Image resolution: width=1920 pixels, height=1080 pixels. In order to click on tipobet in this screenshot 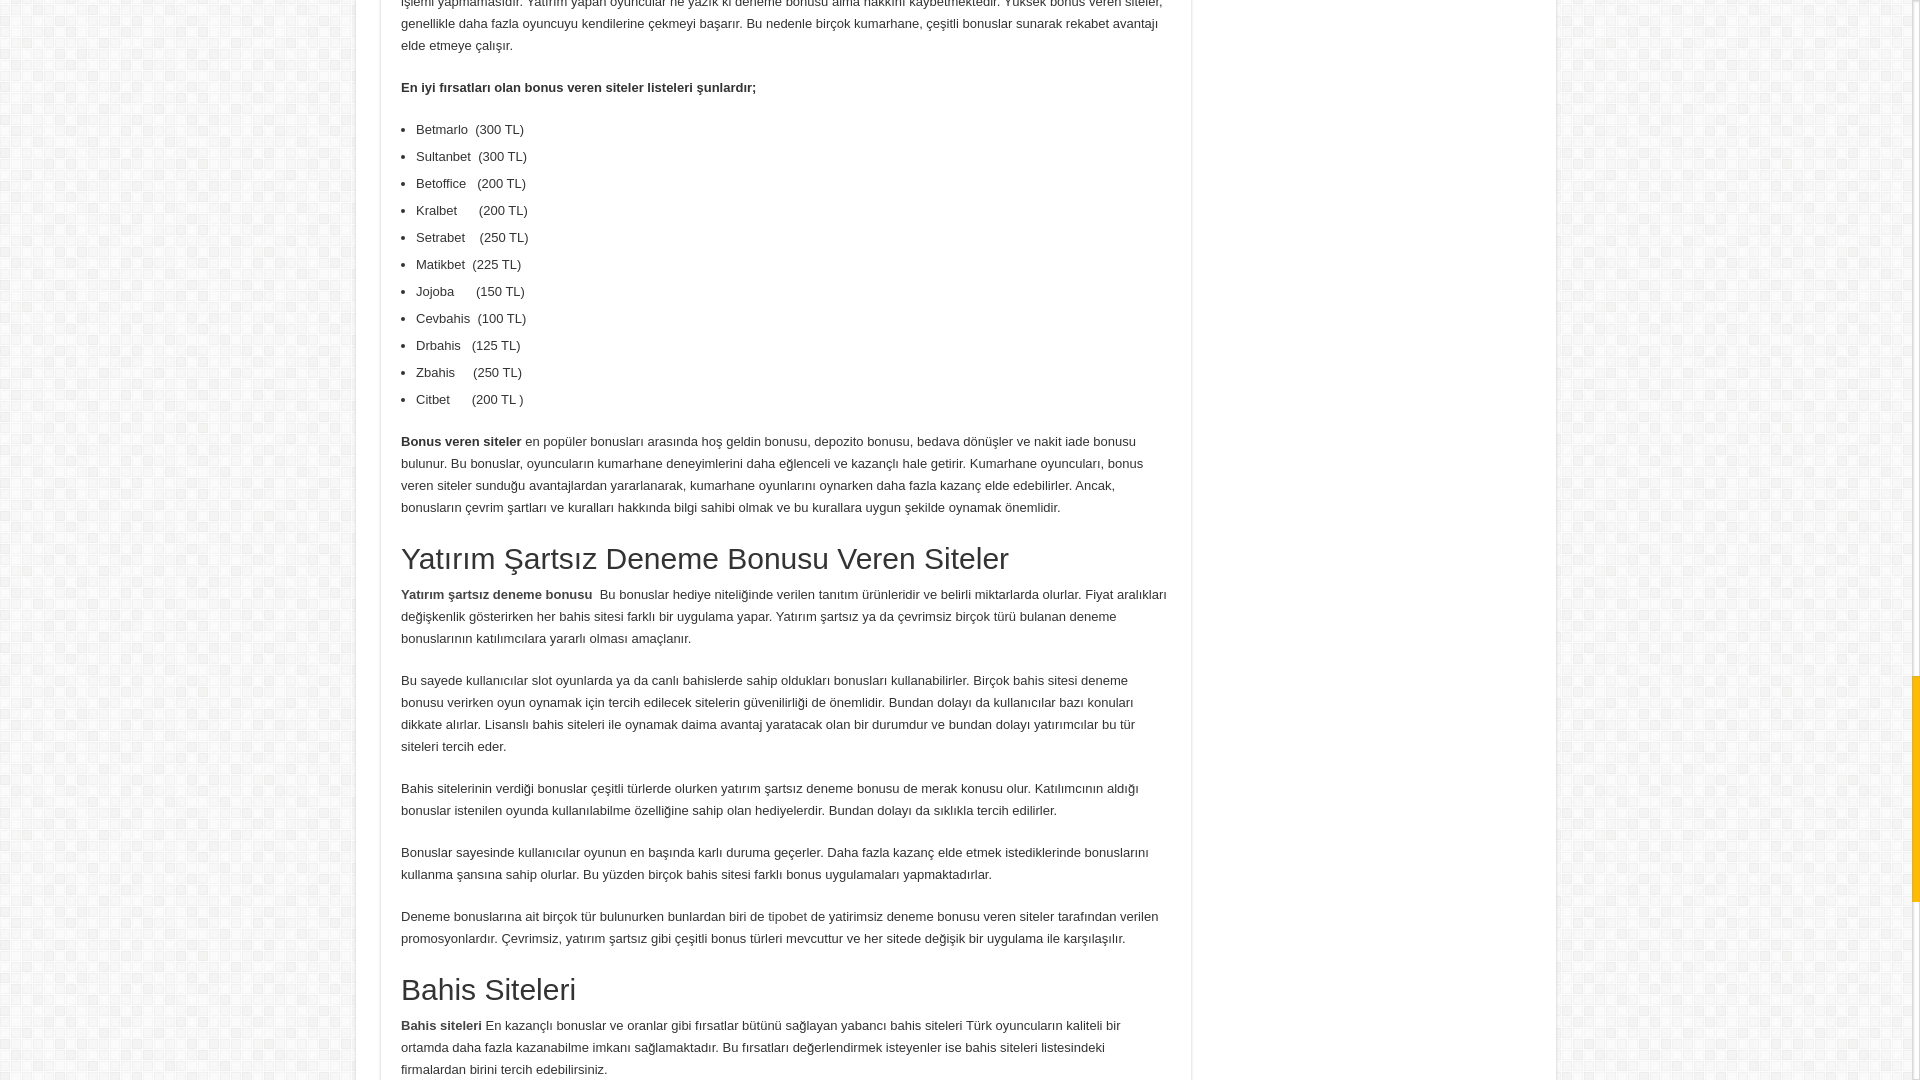, I will do `click(787, 916)`.